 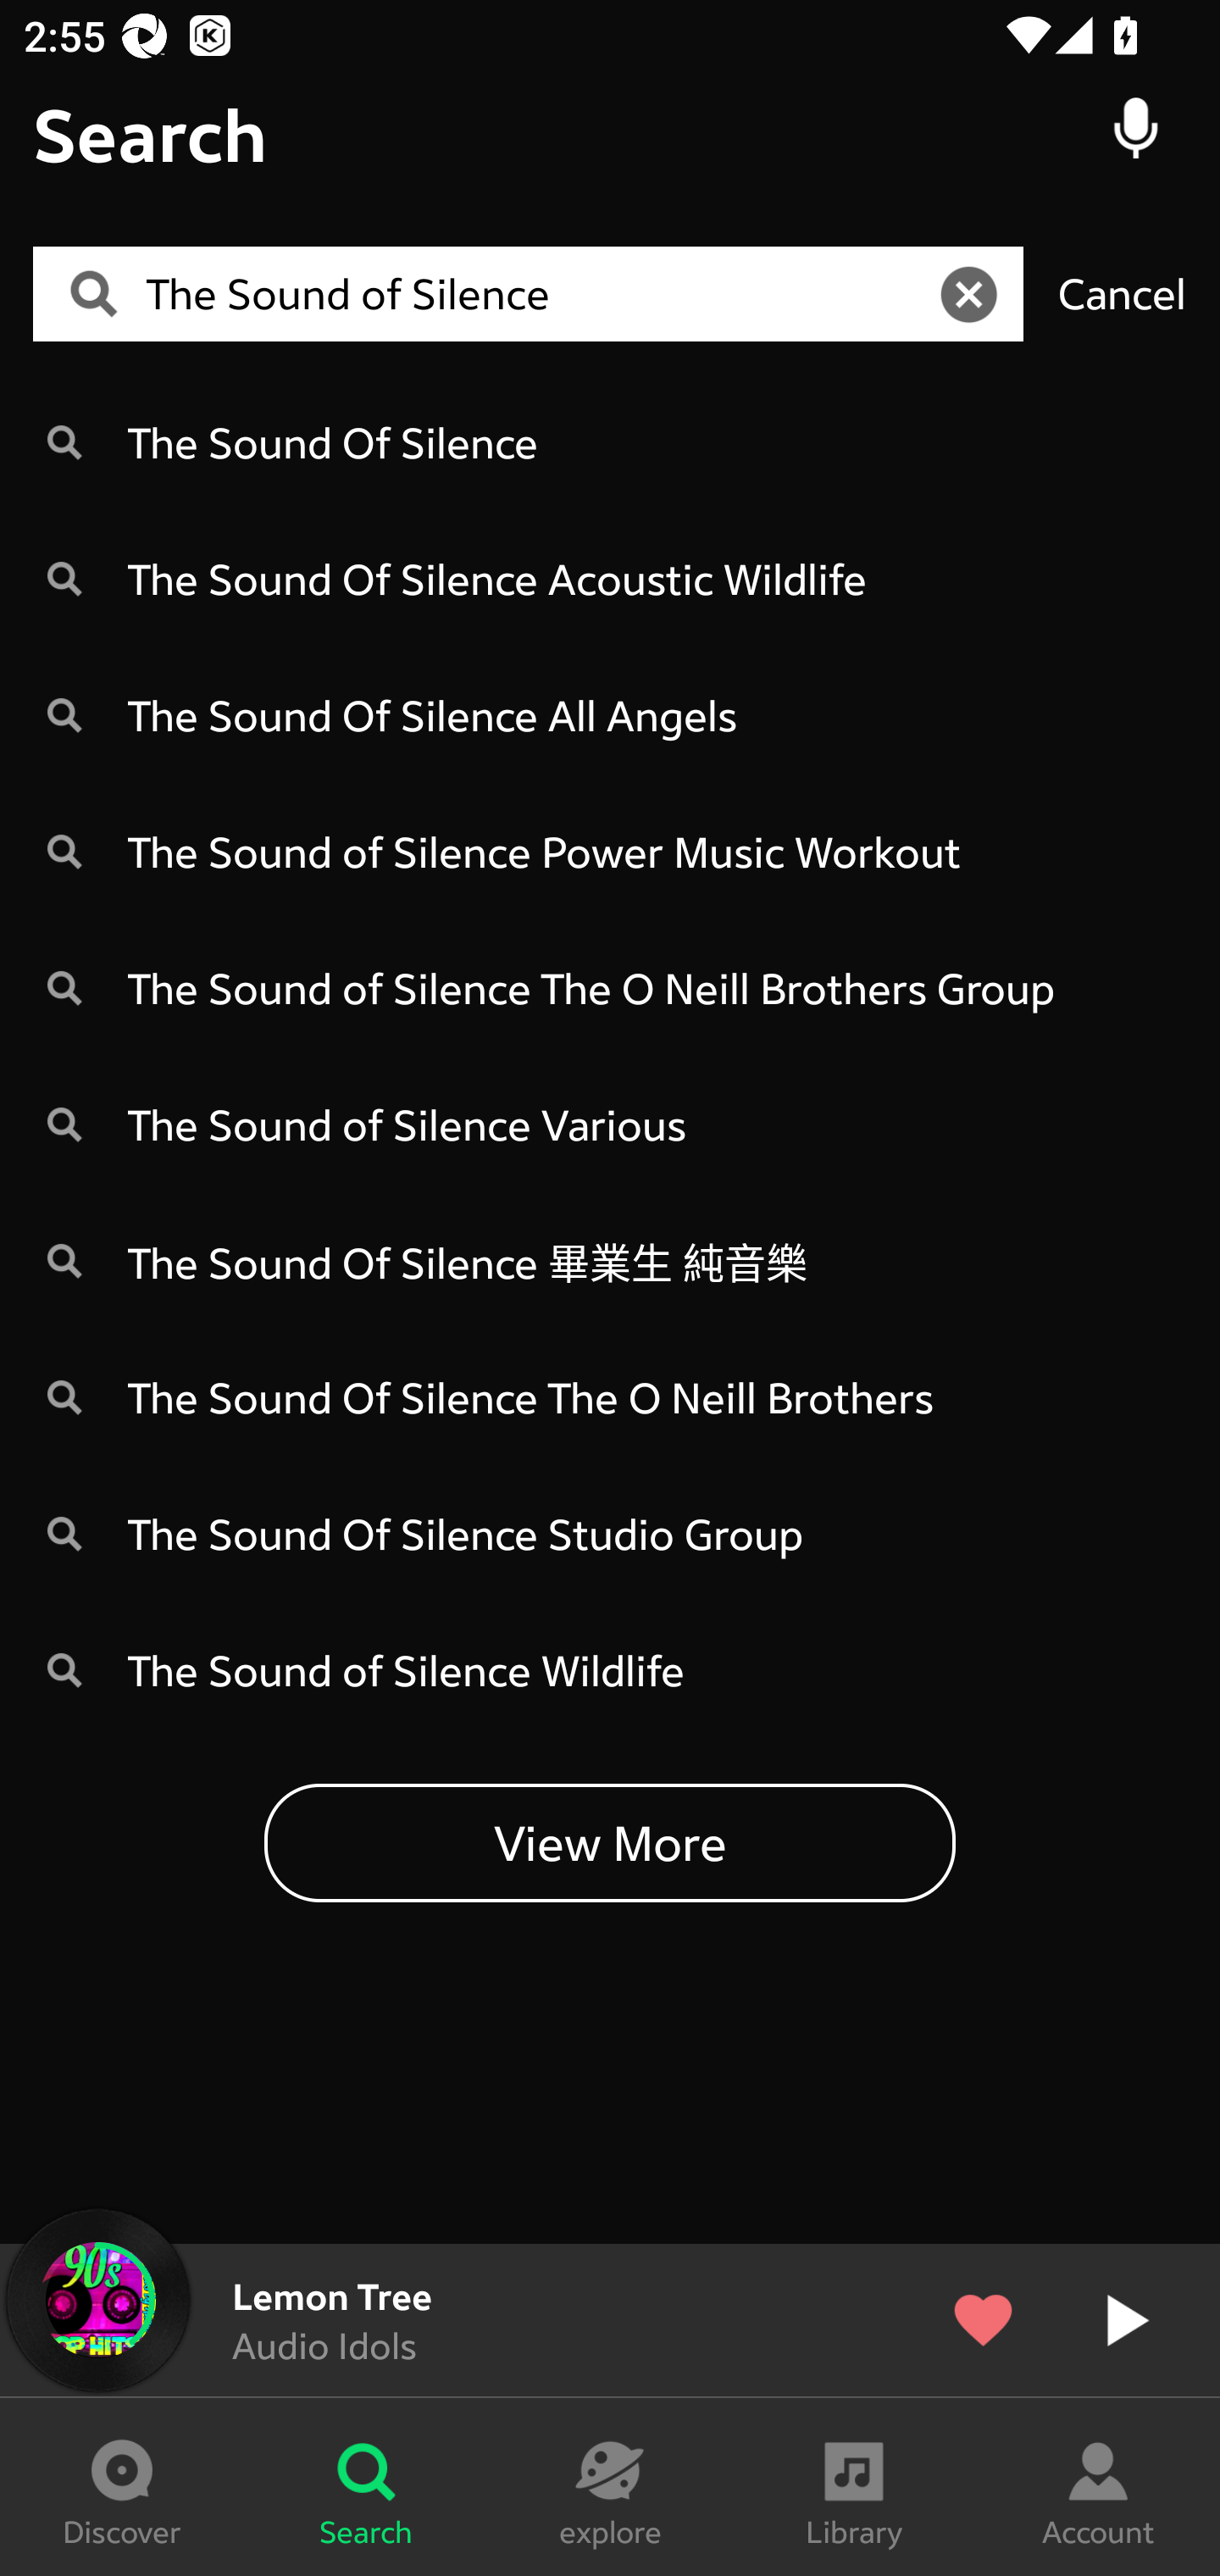 I want to click on explore, so click(x=610, y=2487).